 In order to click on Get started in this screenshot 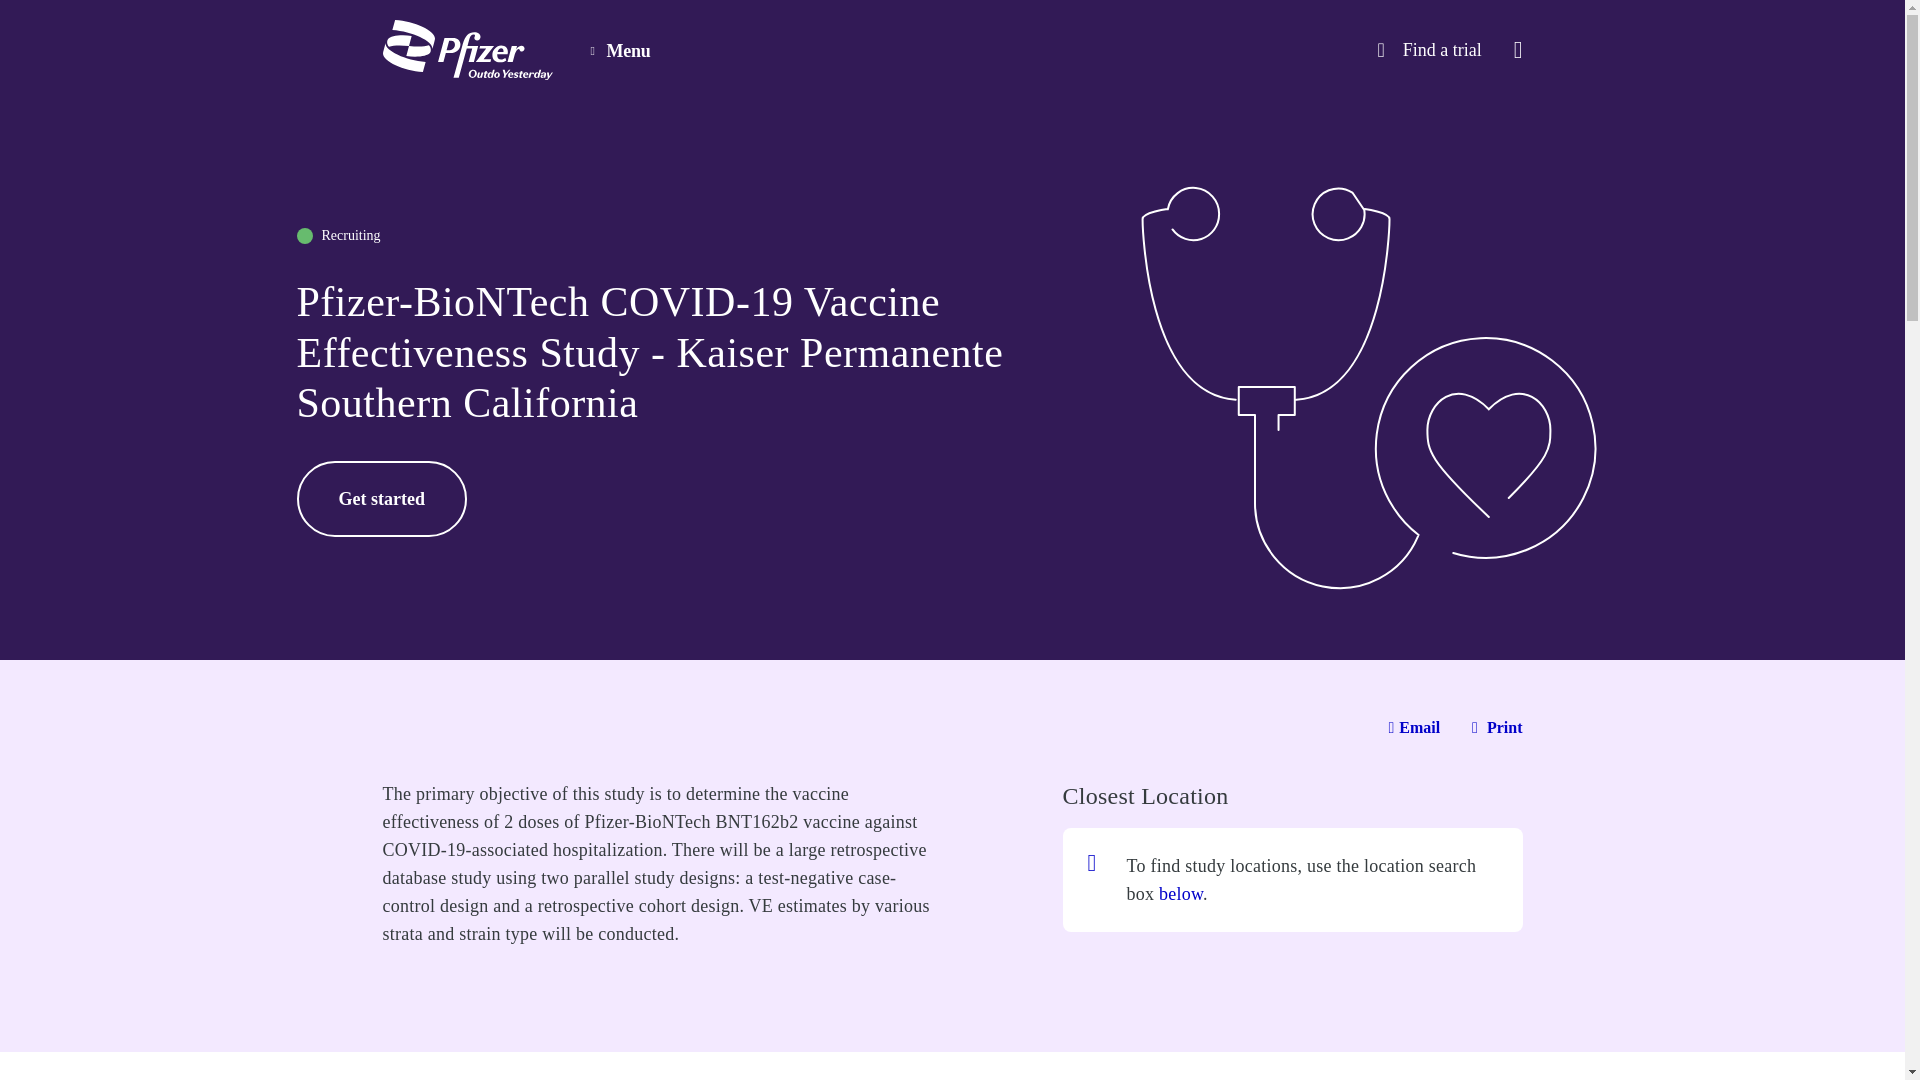, I will do `click(380, 498)`.